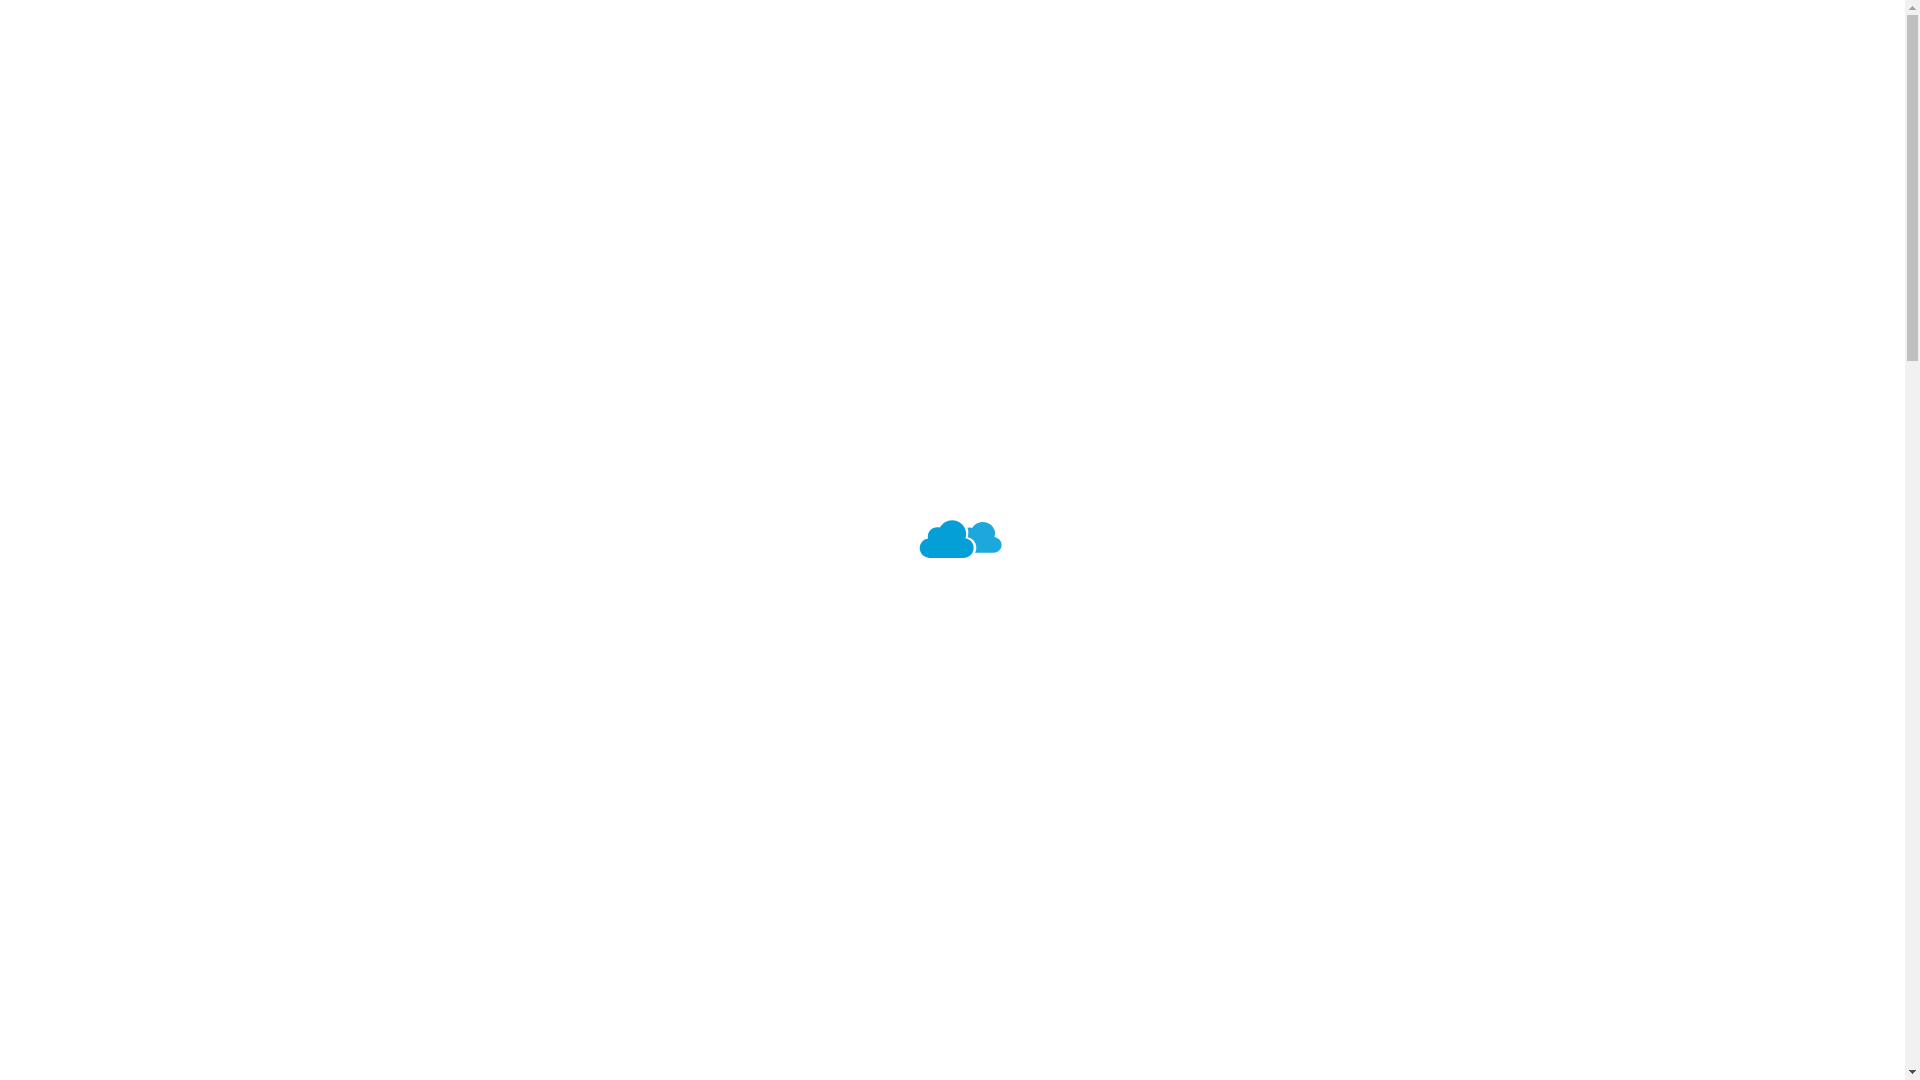 The width and height of the screenshot is (1920, 1080). What do you see at coordinates (200, 404) in the screenshot?
I see `Alle Trainings` at bounding box center [200, 404].